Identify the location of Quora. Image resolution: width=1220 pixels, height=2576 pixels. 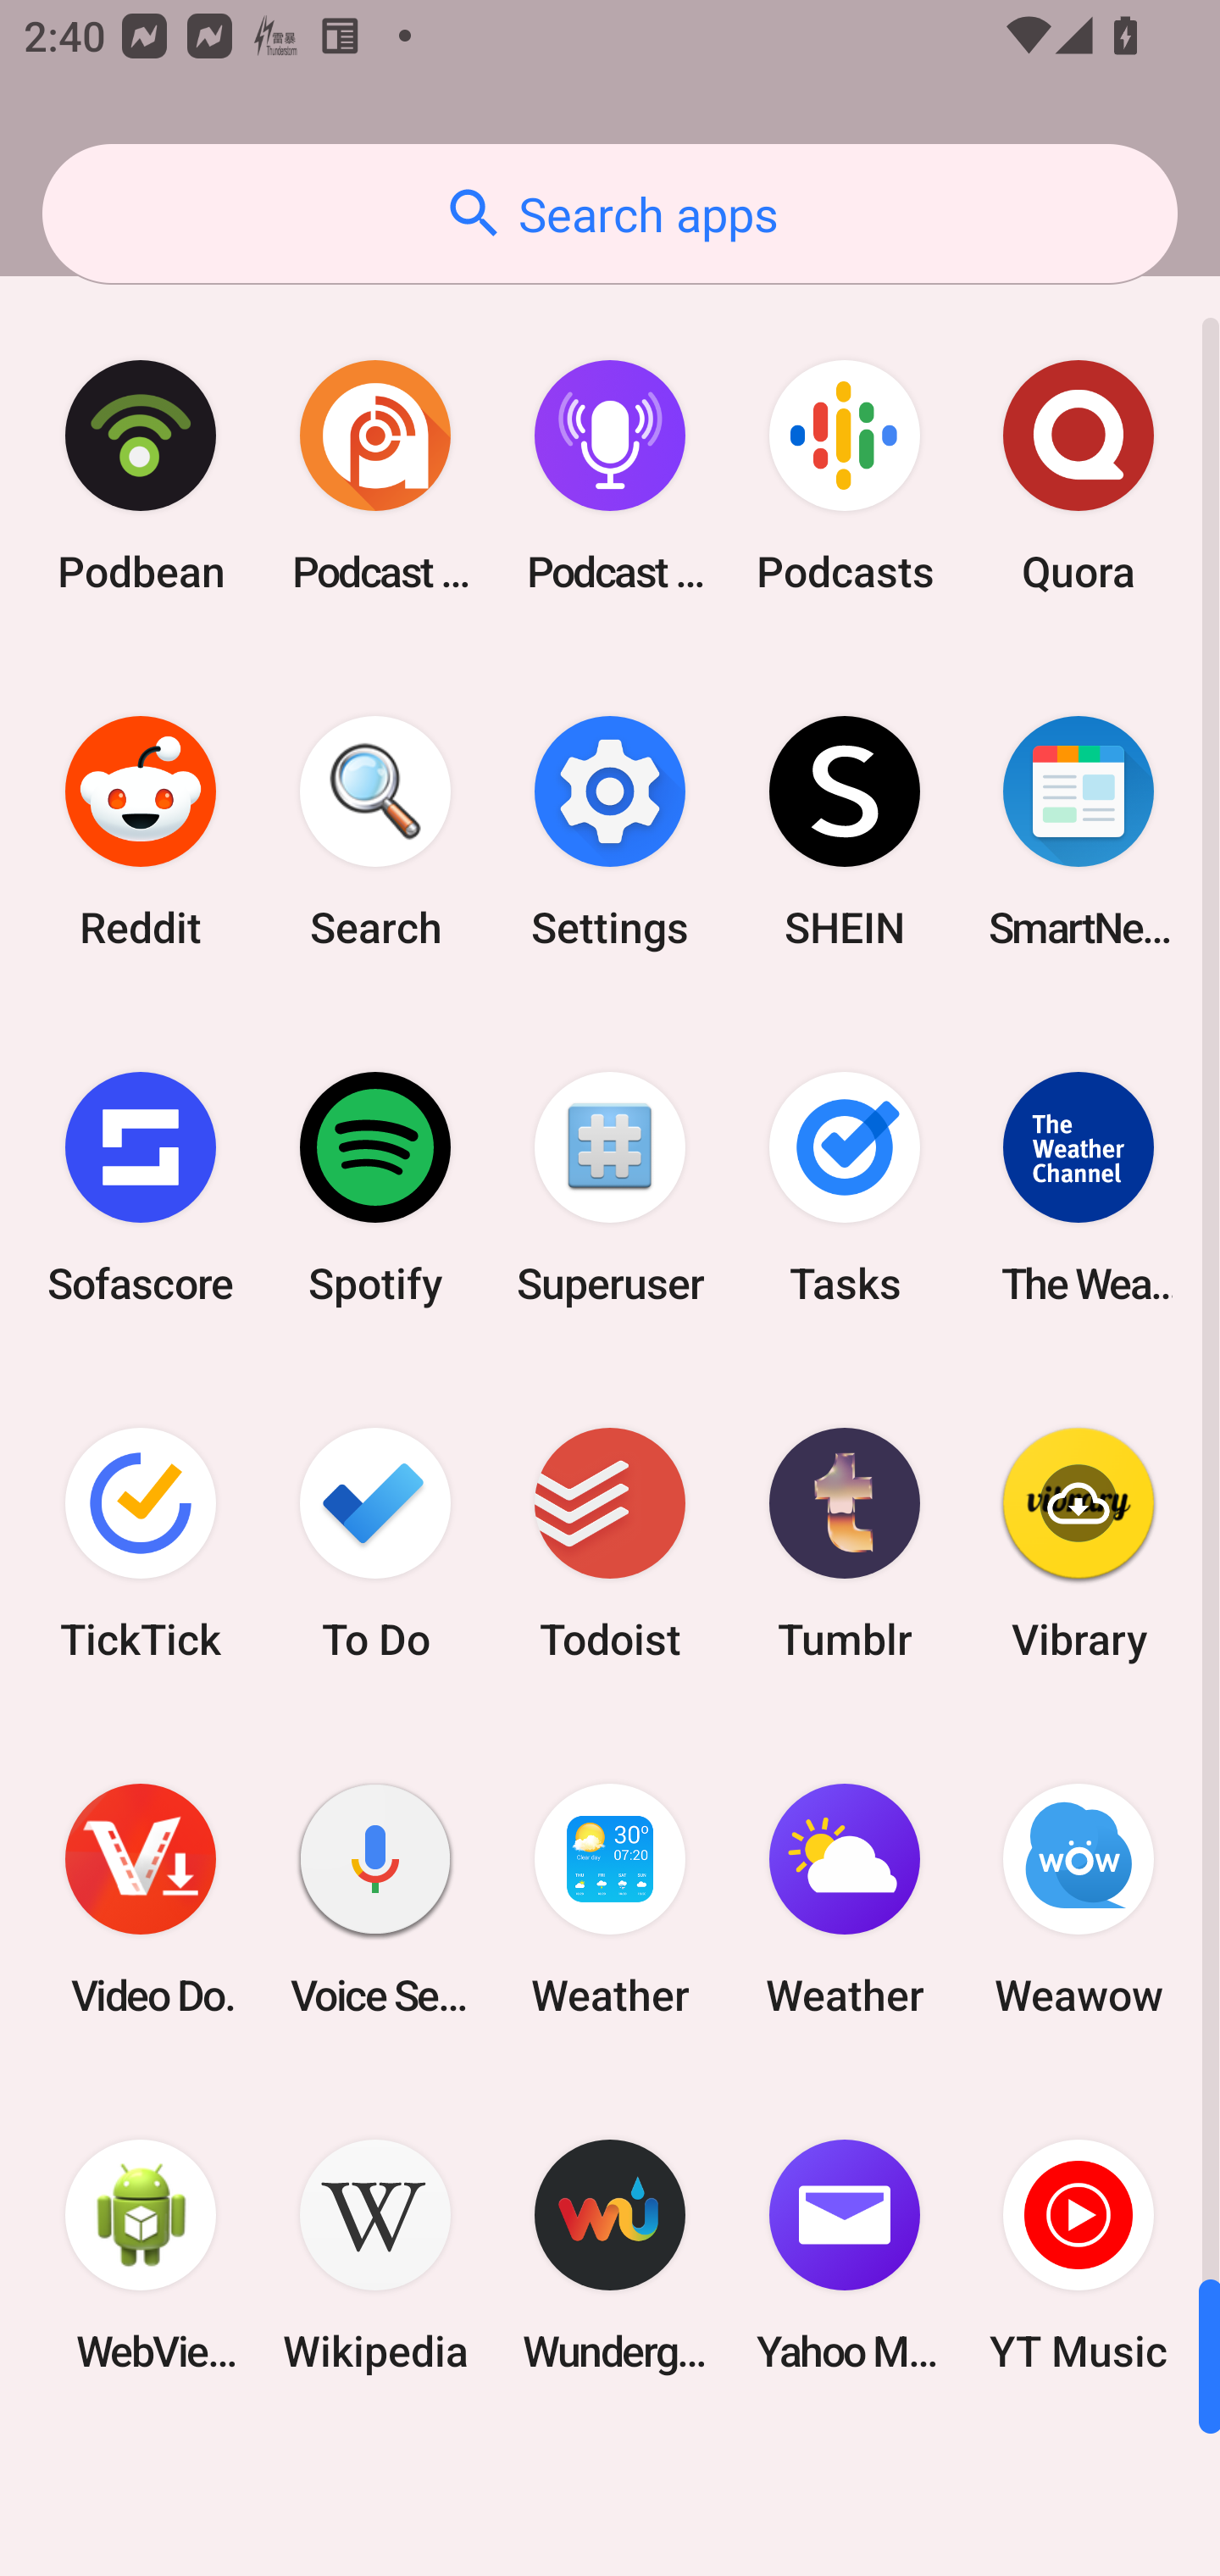
(1079, 476).